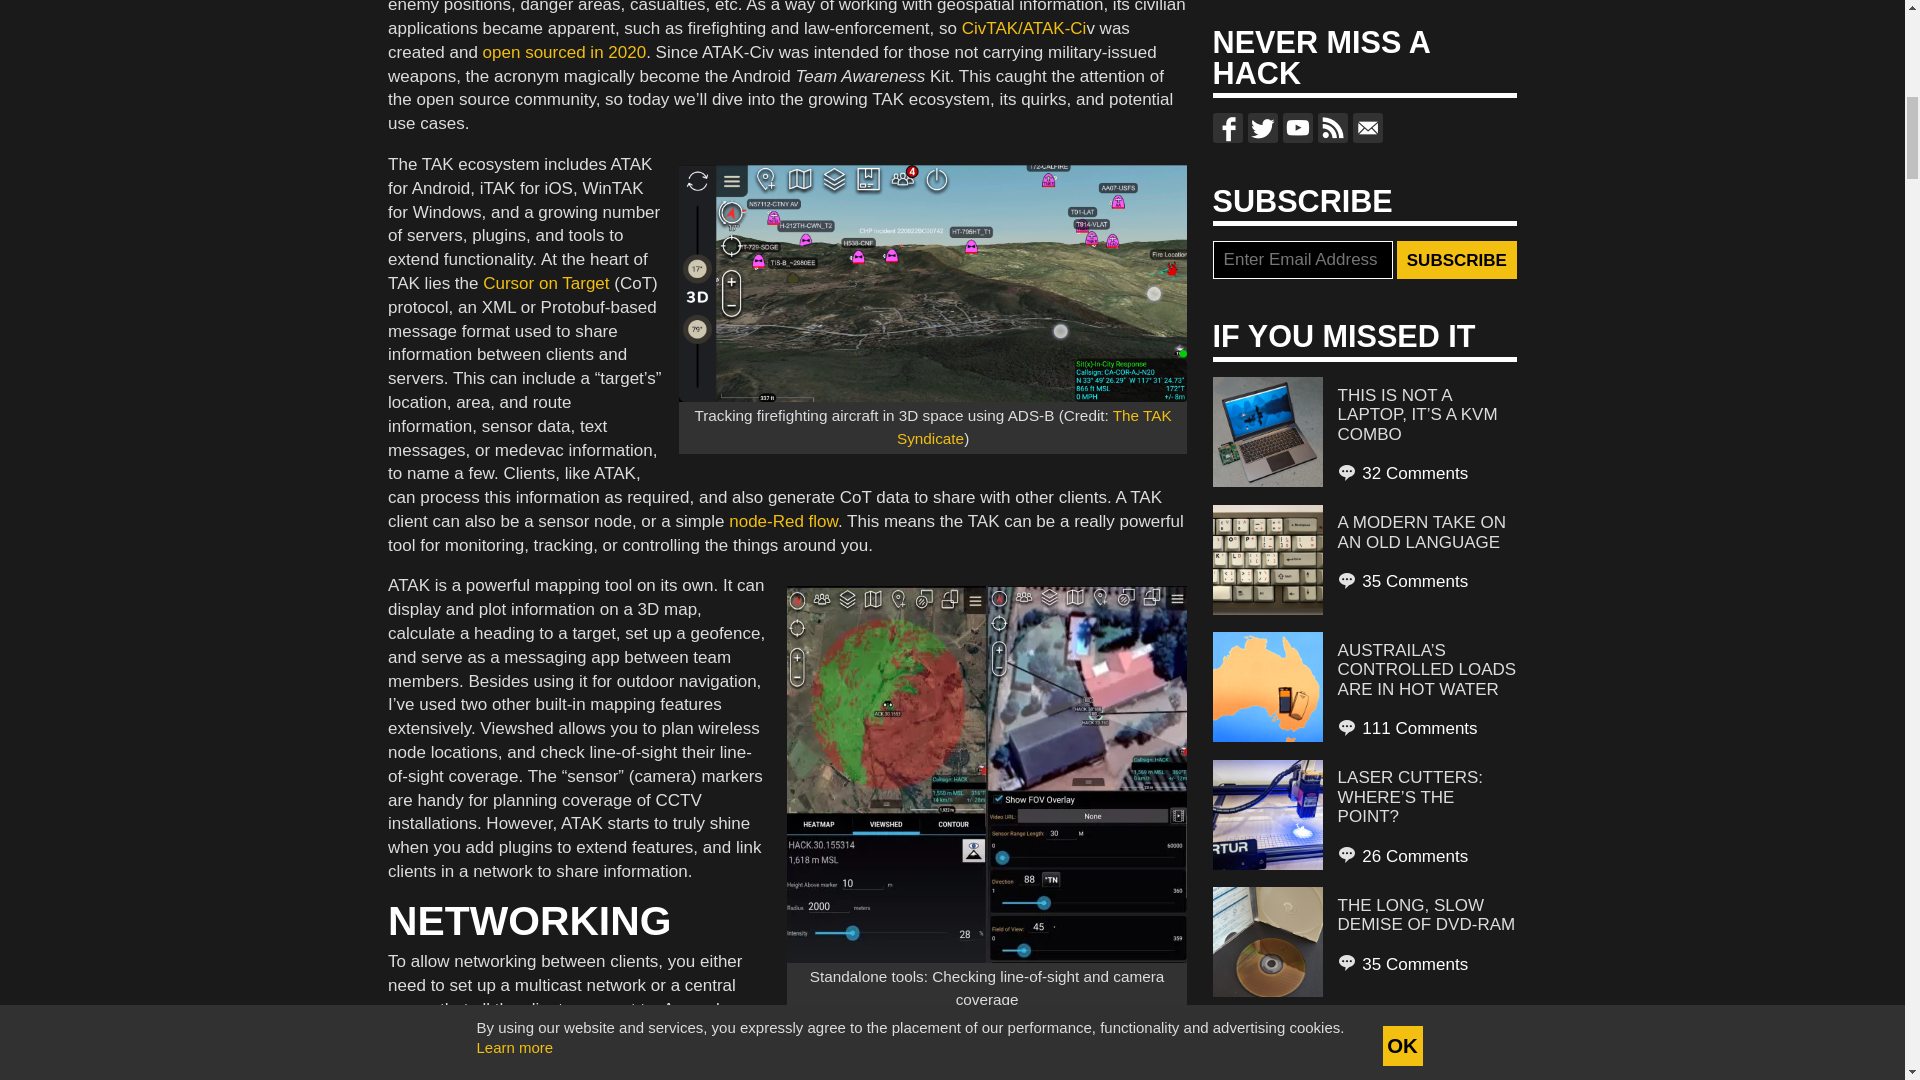  I want to click on Cursor on Target, so click(546, 283).